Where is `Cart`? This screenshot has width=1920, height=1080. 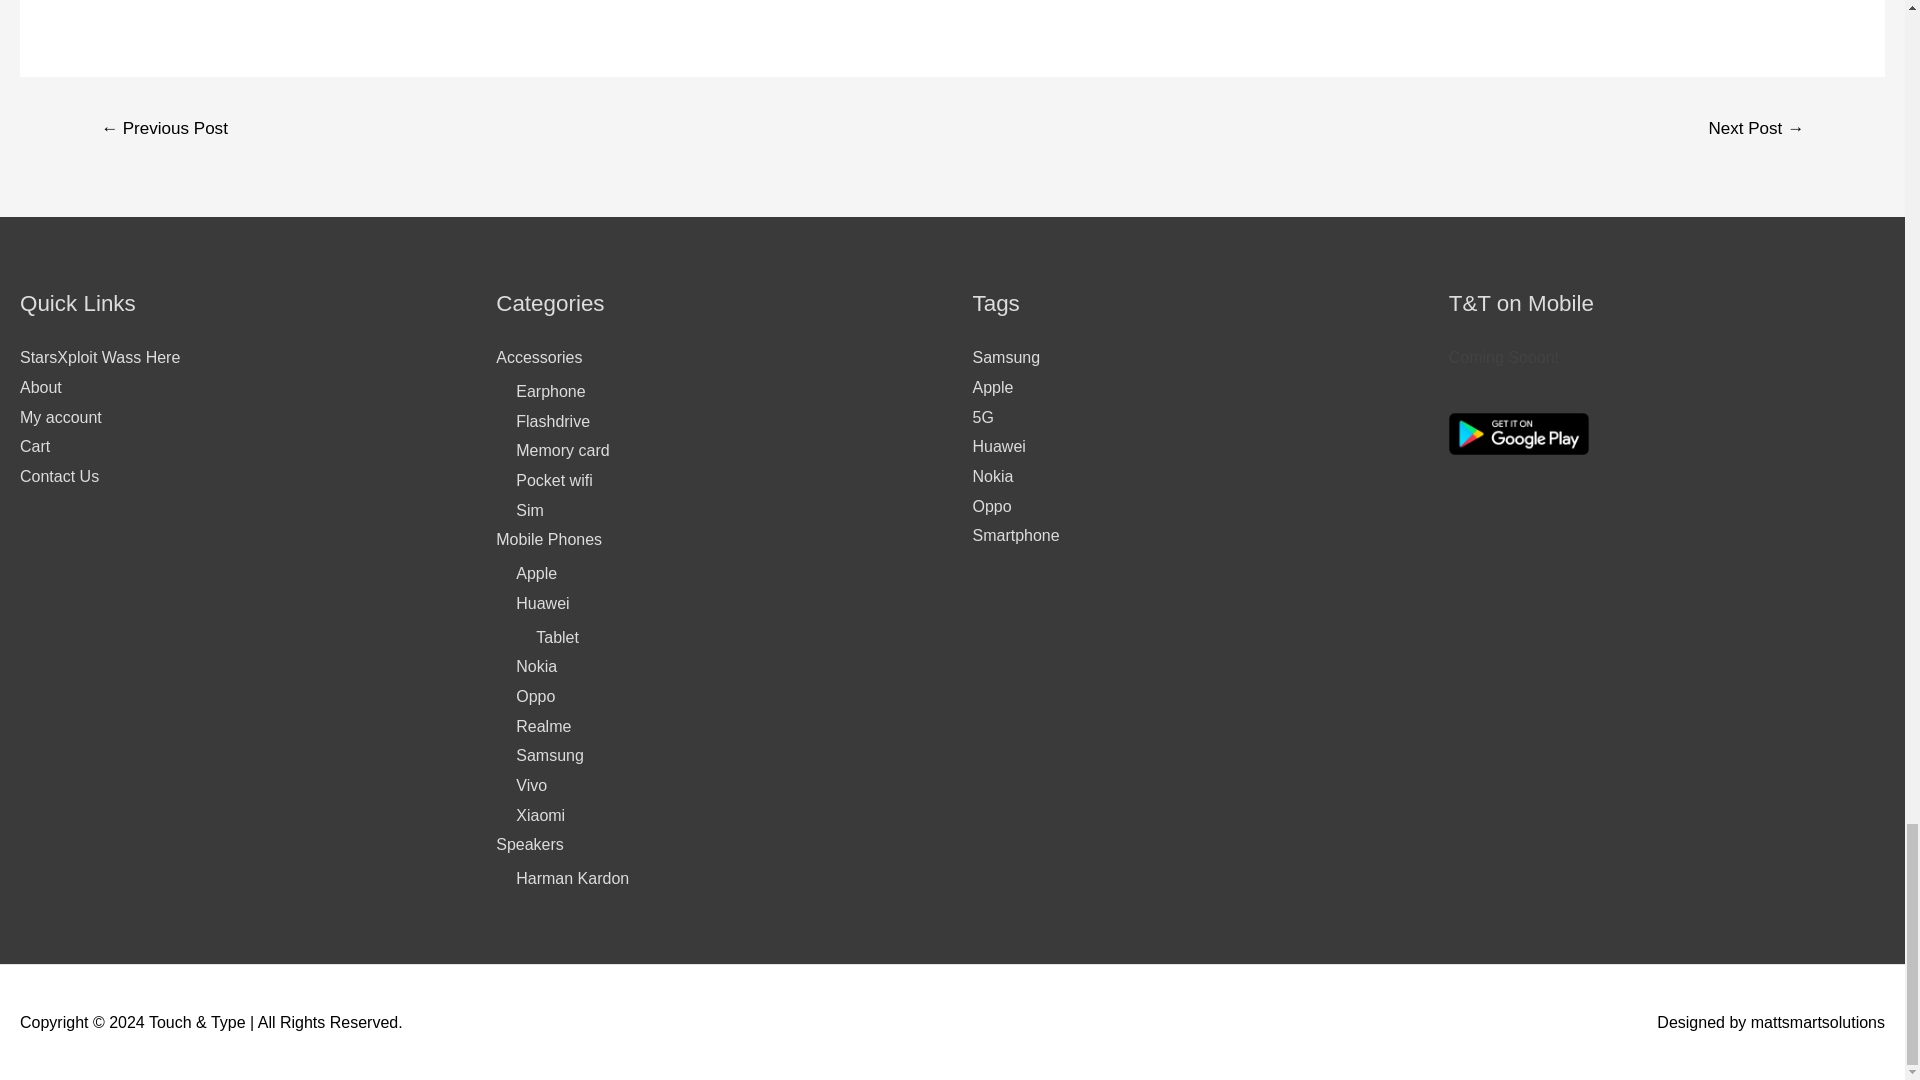 Cart is located at coordinates (34, 446).